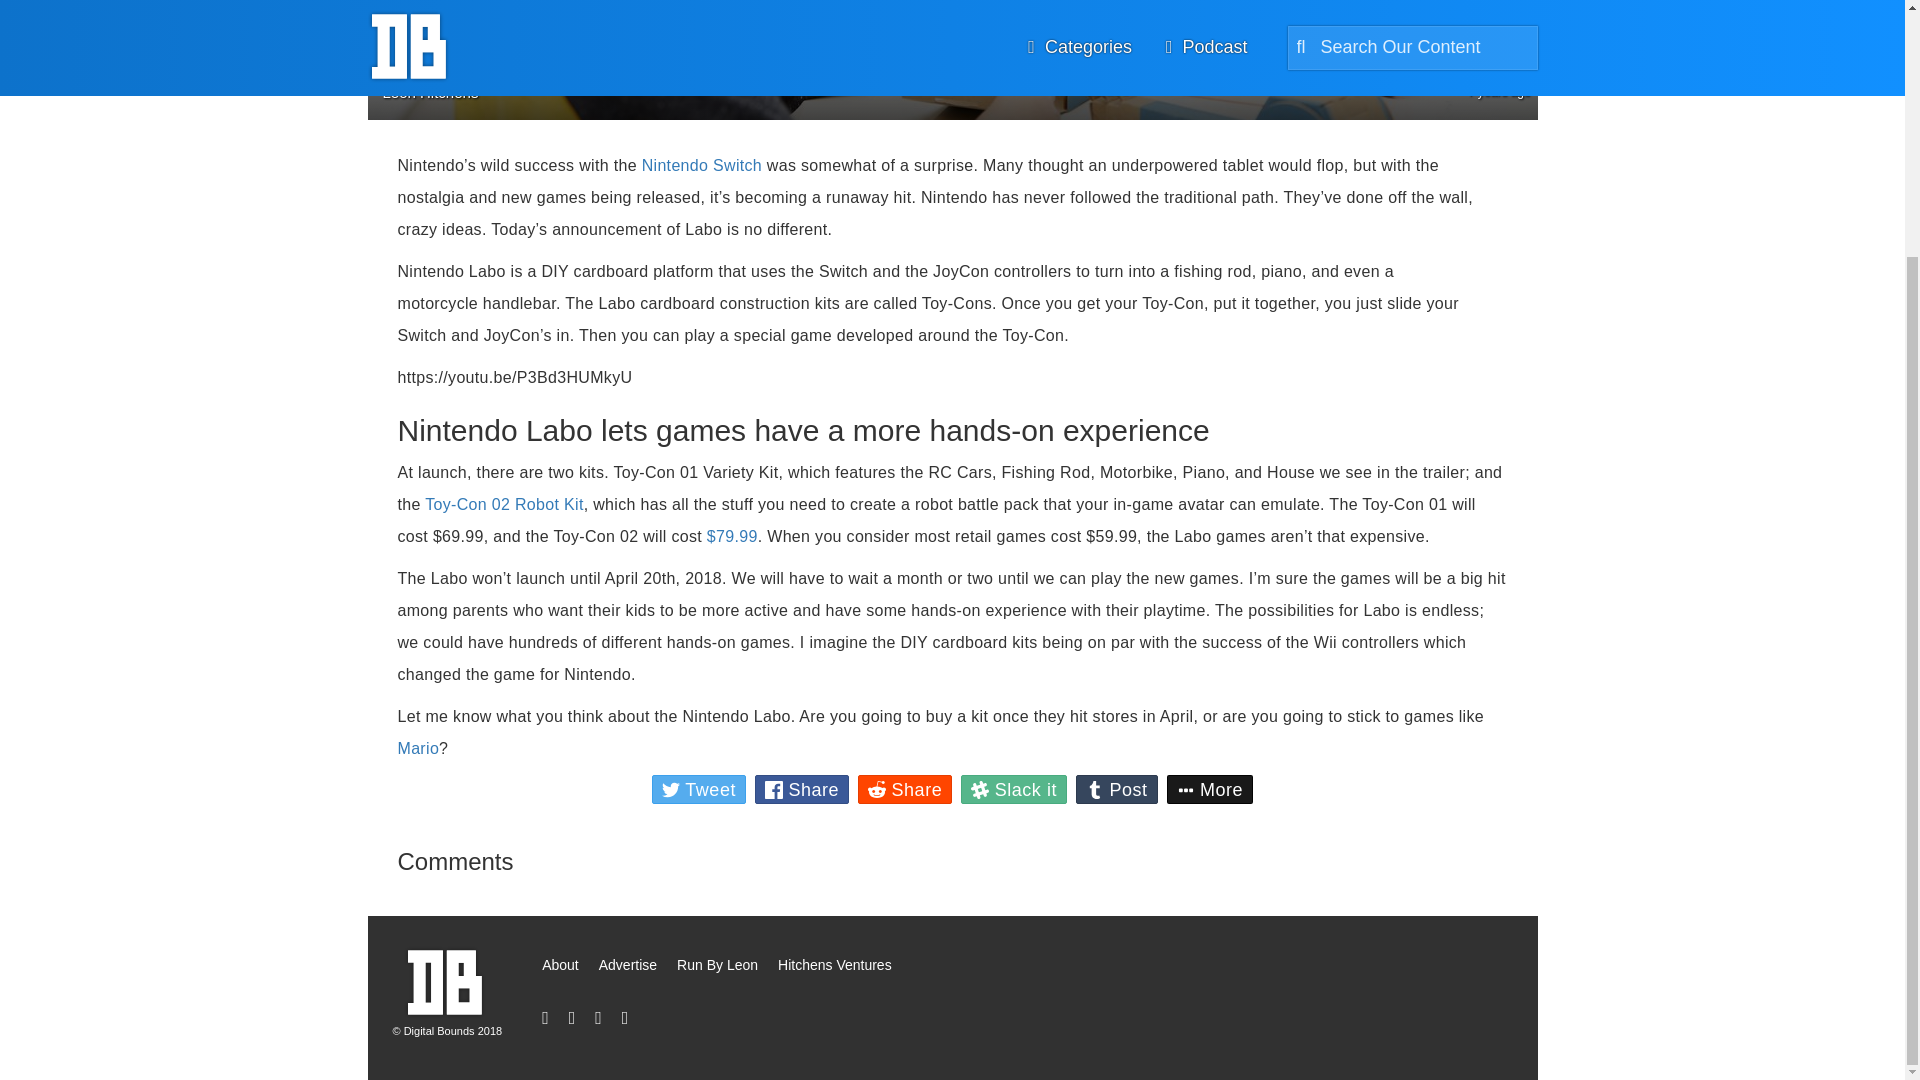  I want to click on Hitchens Ventures, so click(835, 966).